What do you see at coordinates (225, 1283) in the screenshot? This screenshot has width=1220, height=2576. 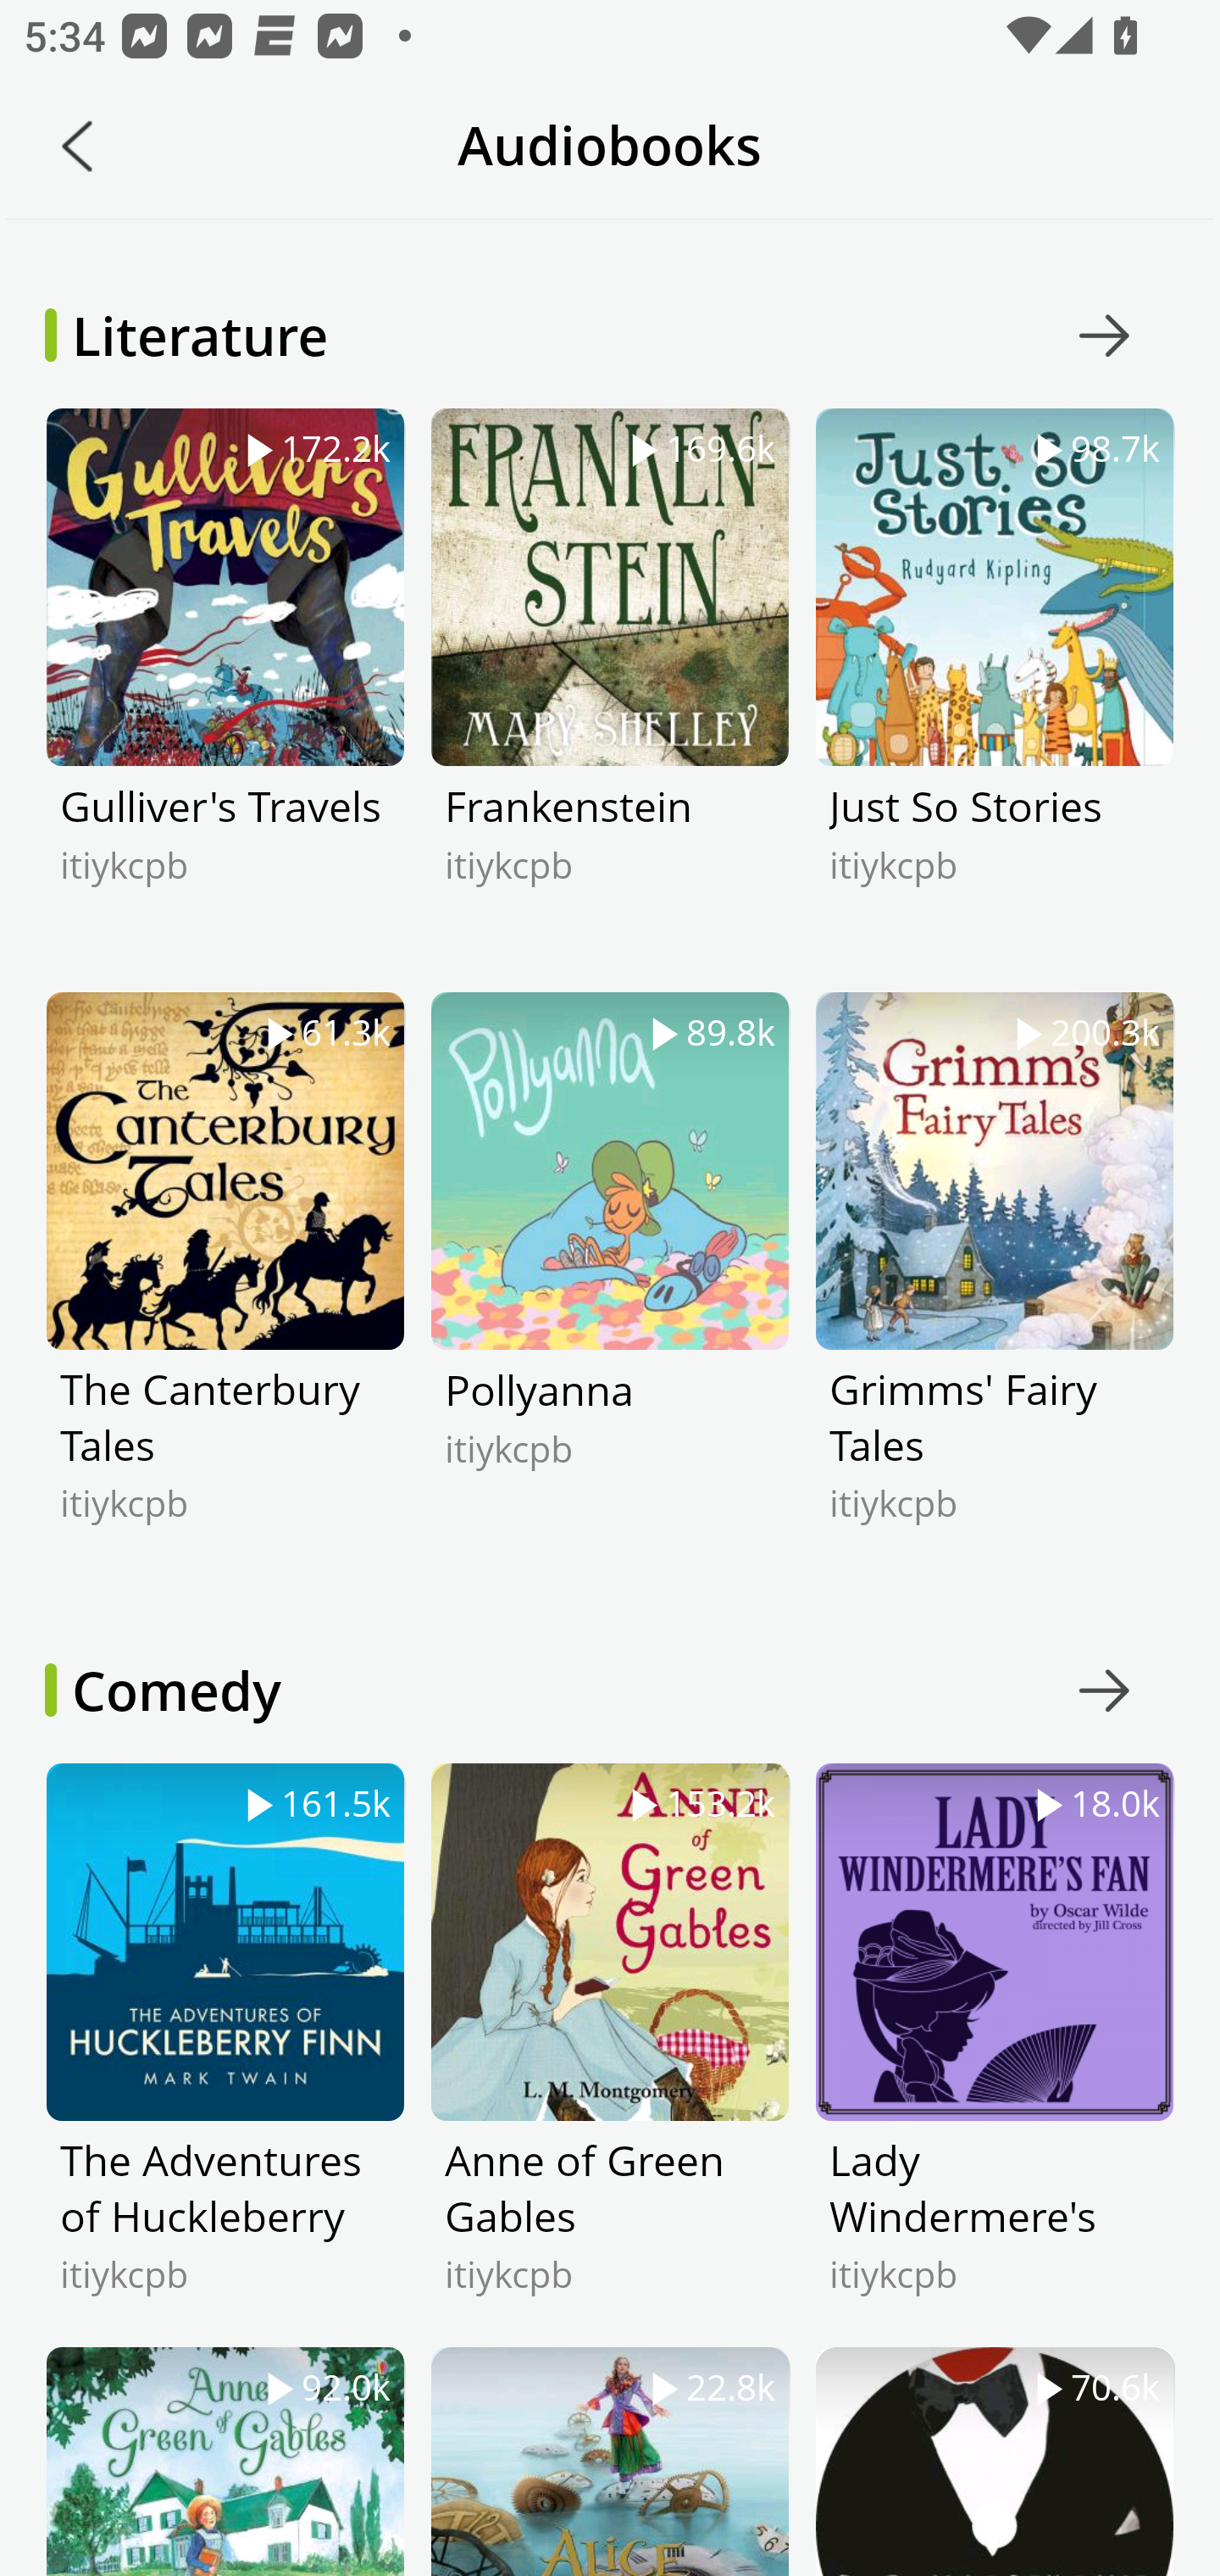 I see `61.3k The Canterbury Tales itiykcpb` at bounding box center [225, 1283].